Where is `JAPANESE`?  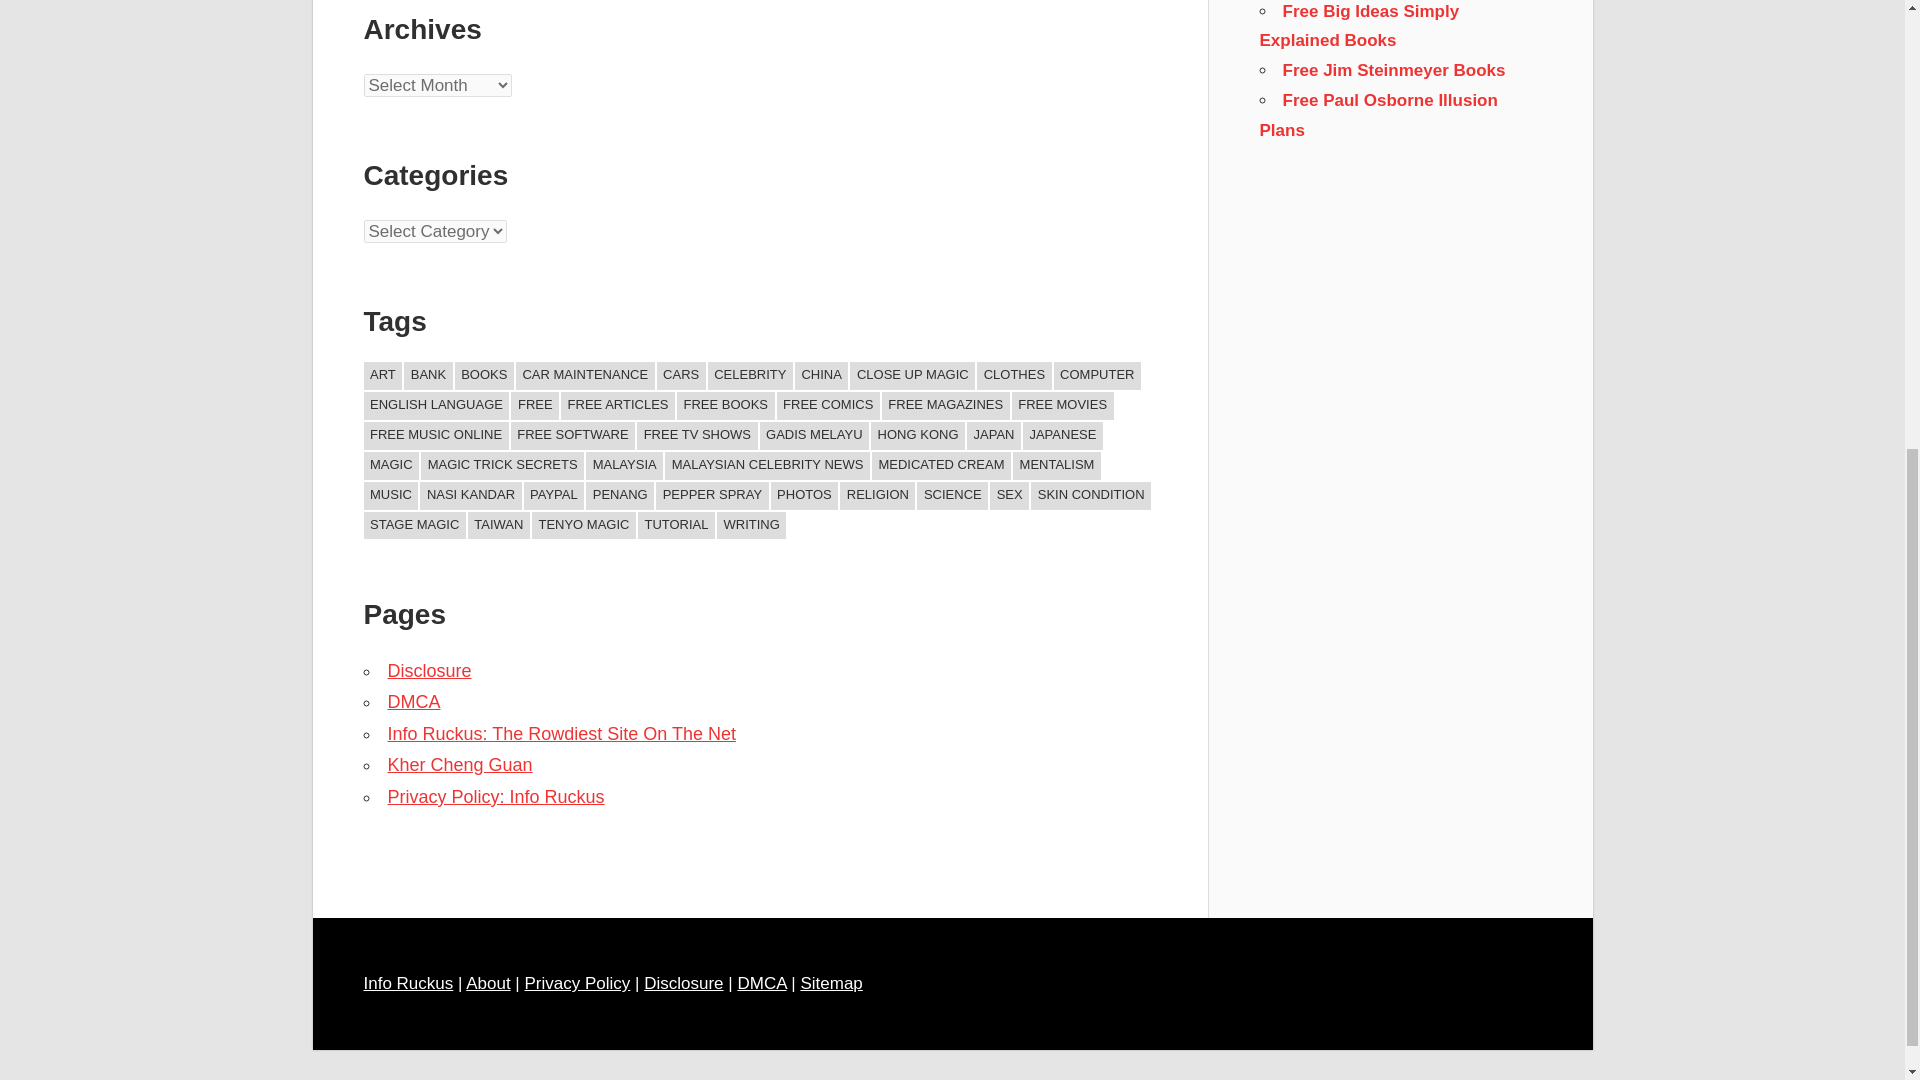
JAPANESE is located at coordinates (1062, 436).